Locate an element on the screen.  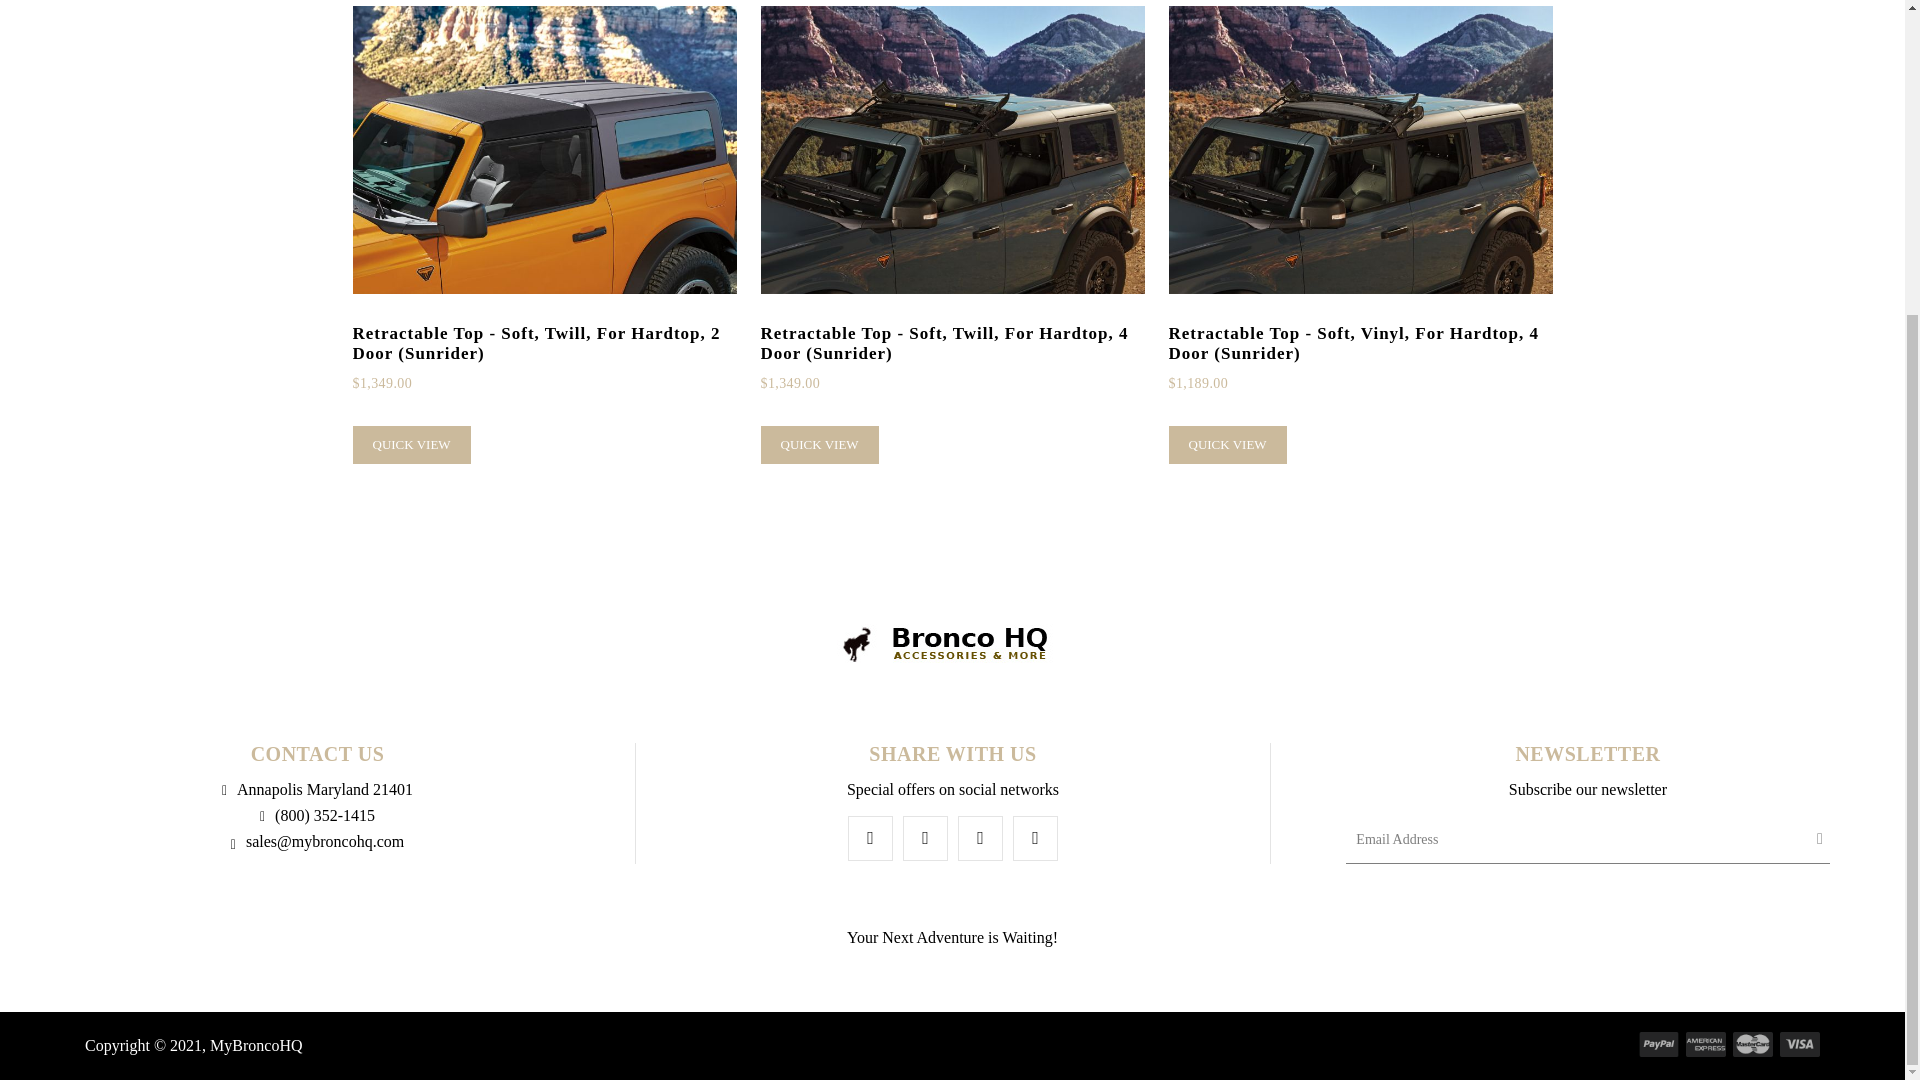
Submit is located at coordinates (1820, 839).